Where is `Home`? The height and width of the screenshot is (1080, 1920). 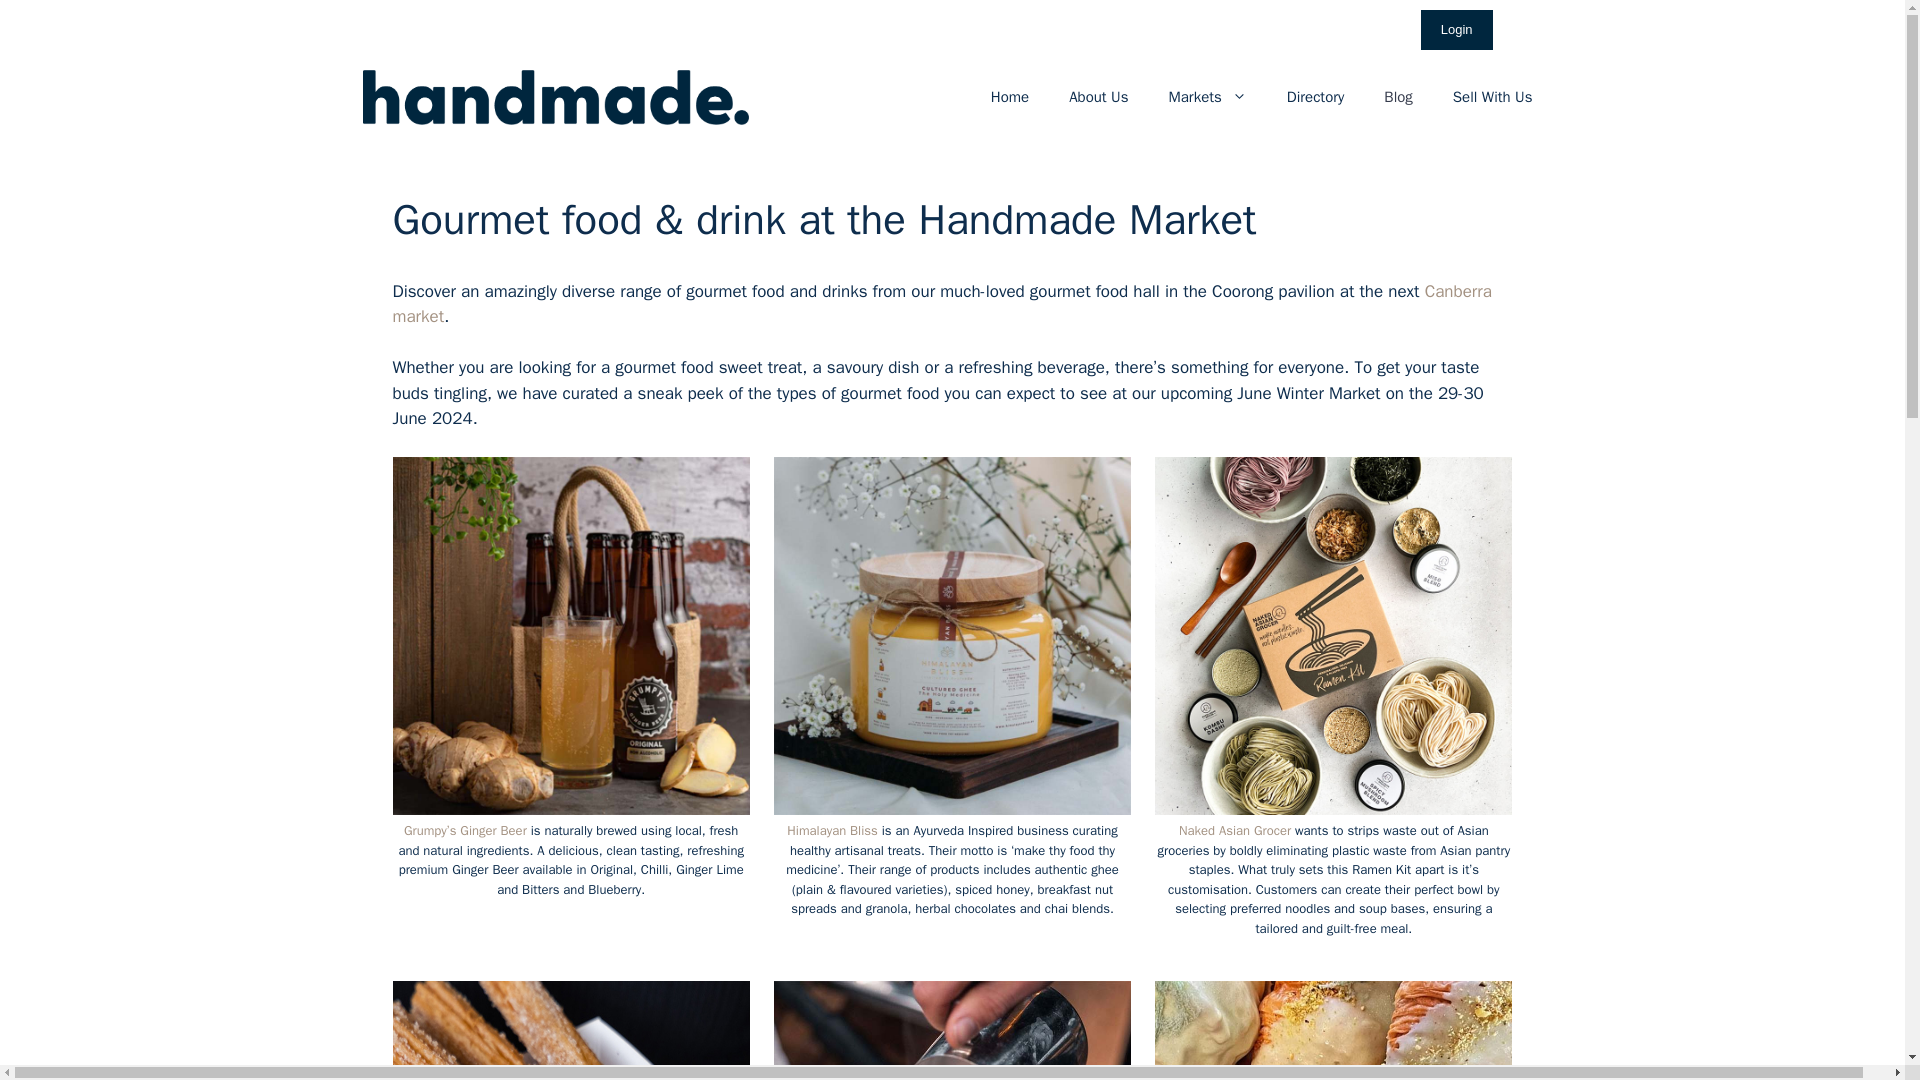 Home is located at coordinates (1010, 96).